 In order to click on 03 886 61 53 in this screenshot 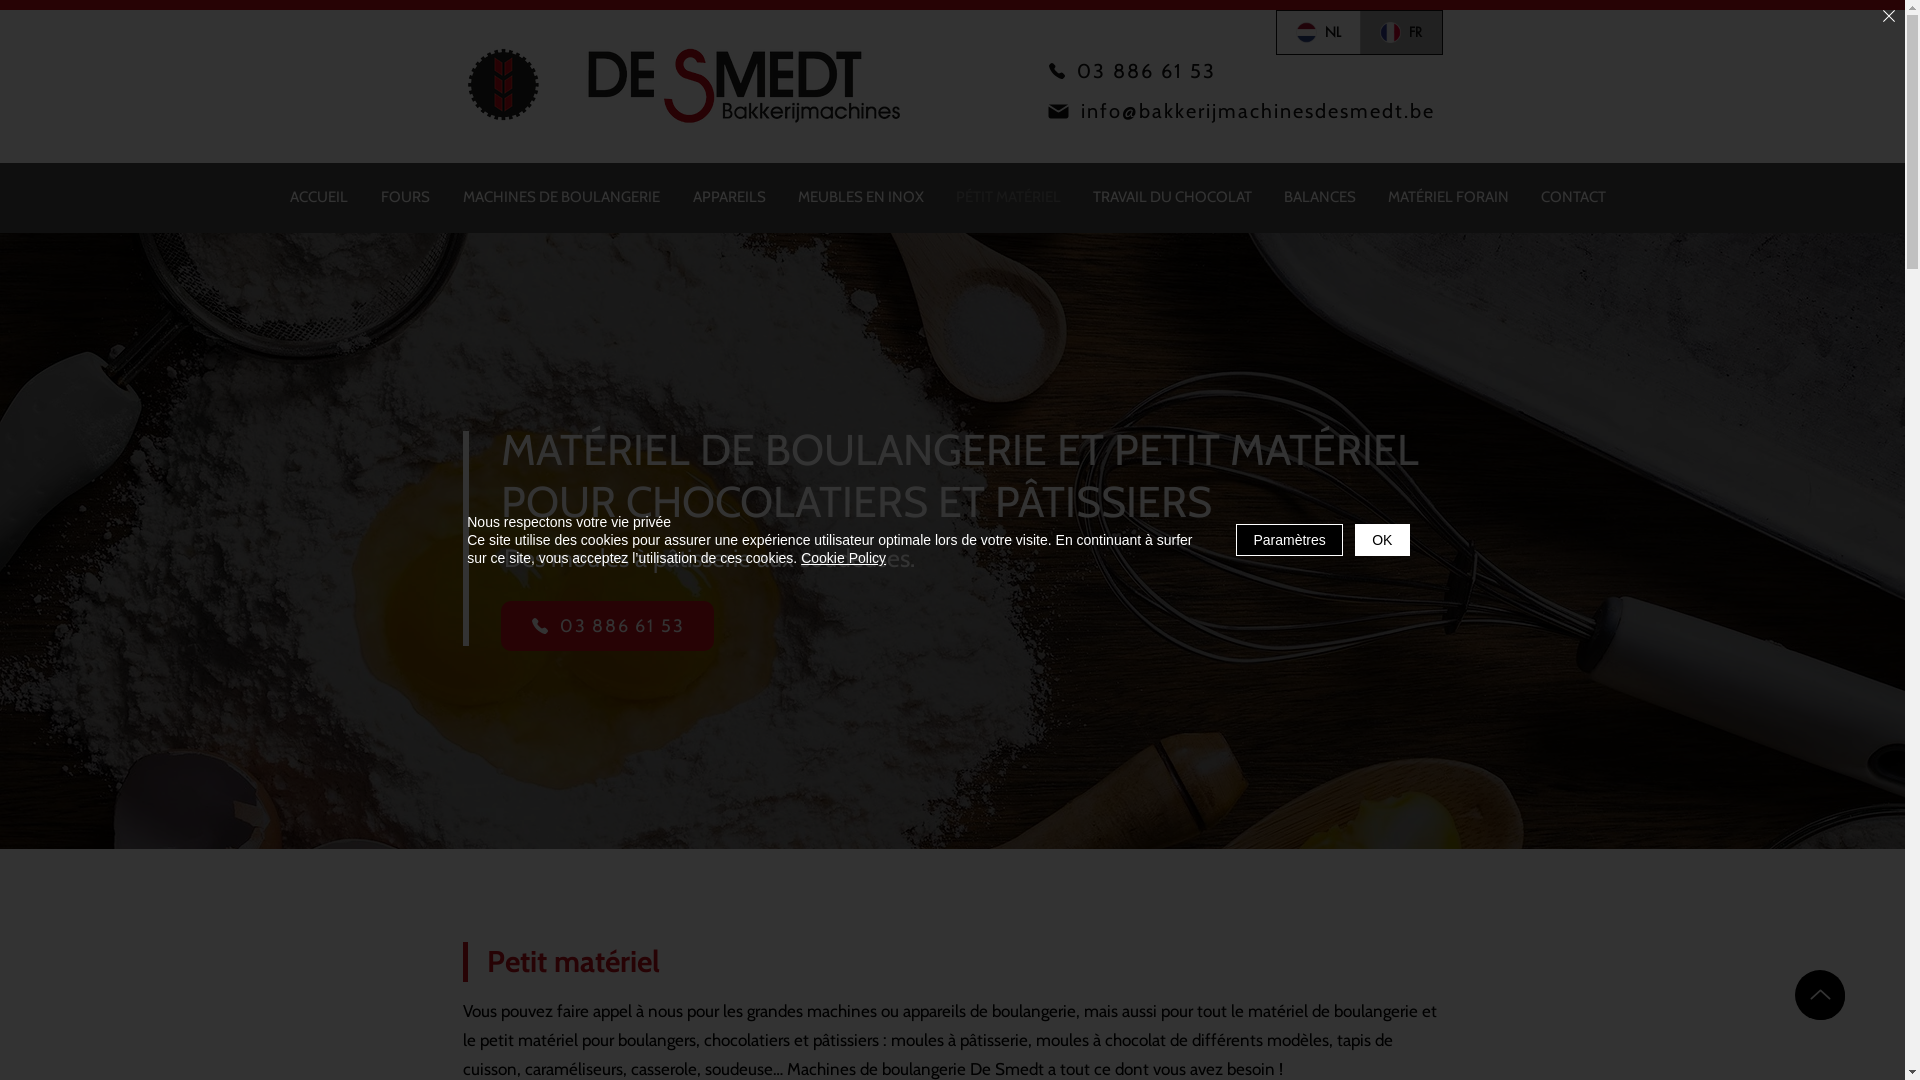, I will do `click(606, 626)`.